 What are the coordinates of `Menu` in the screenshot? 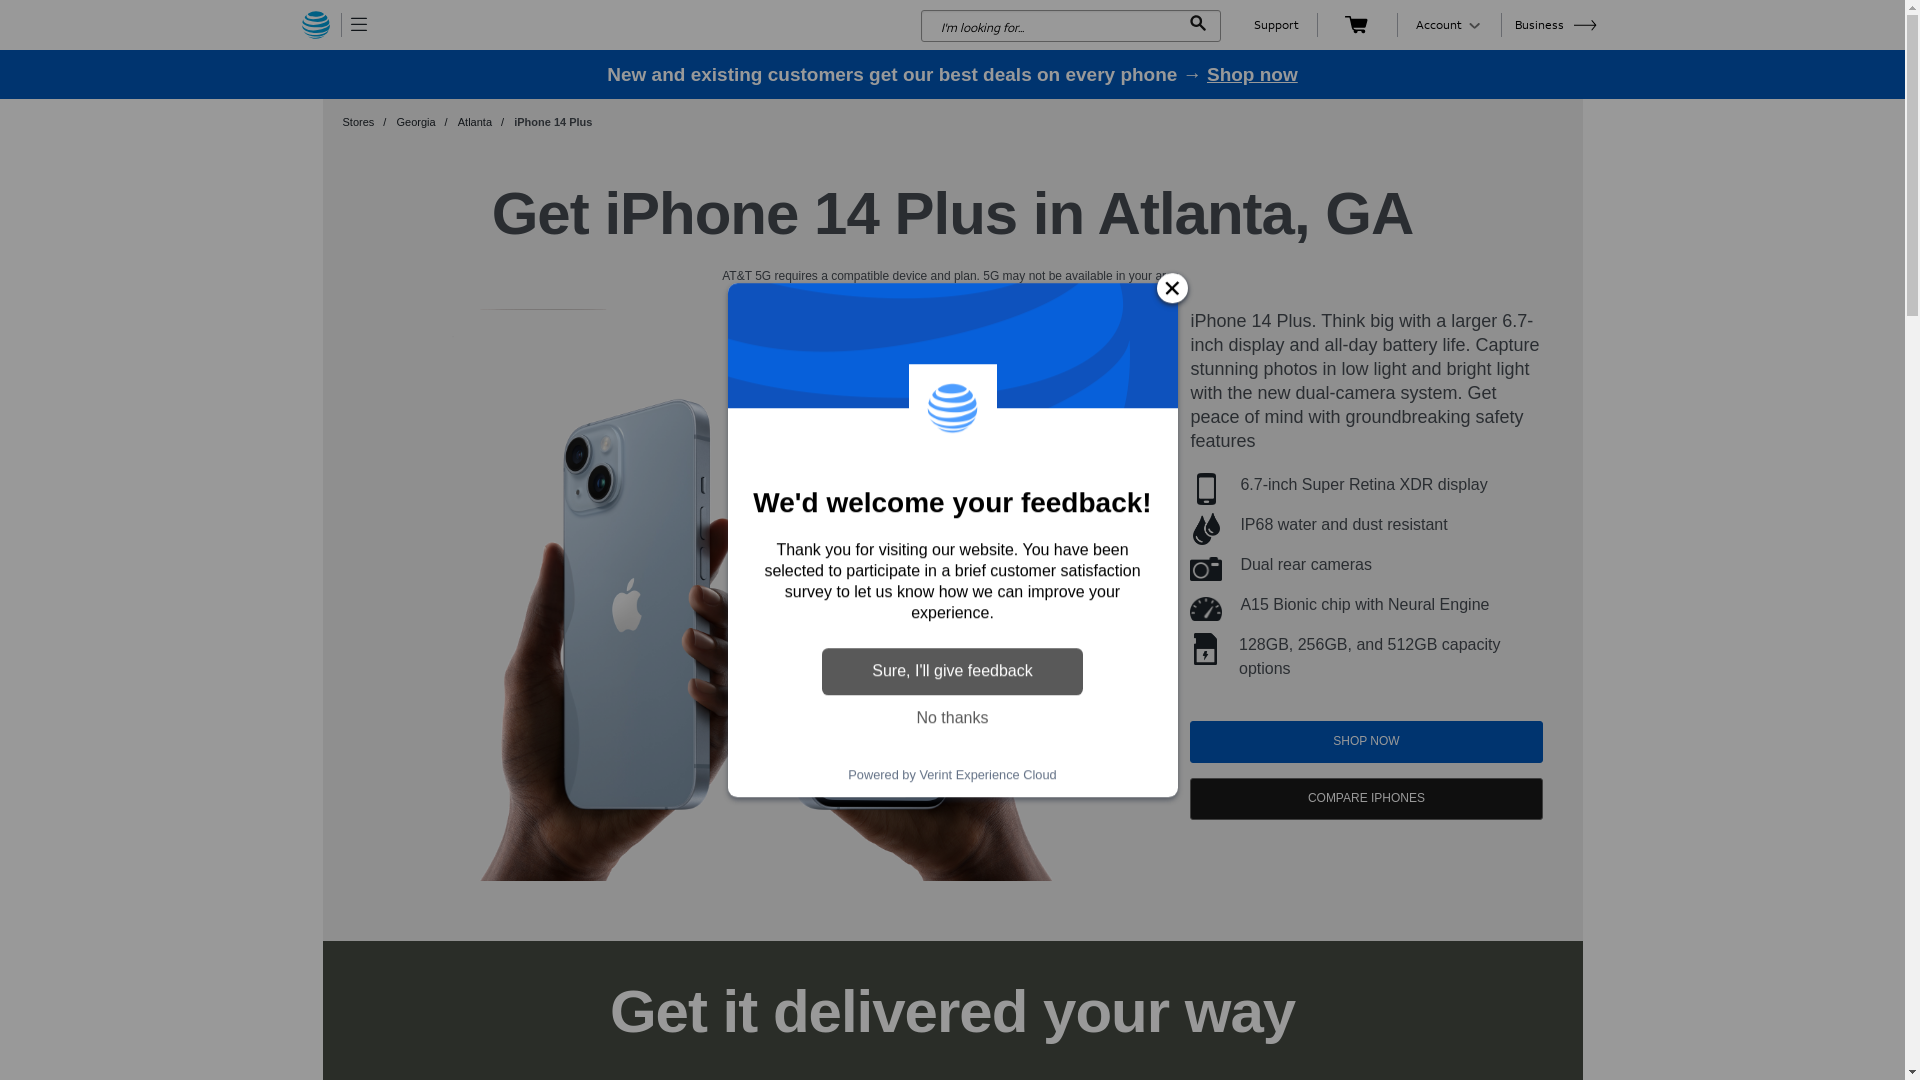 It's located at (360, 24).